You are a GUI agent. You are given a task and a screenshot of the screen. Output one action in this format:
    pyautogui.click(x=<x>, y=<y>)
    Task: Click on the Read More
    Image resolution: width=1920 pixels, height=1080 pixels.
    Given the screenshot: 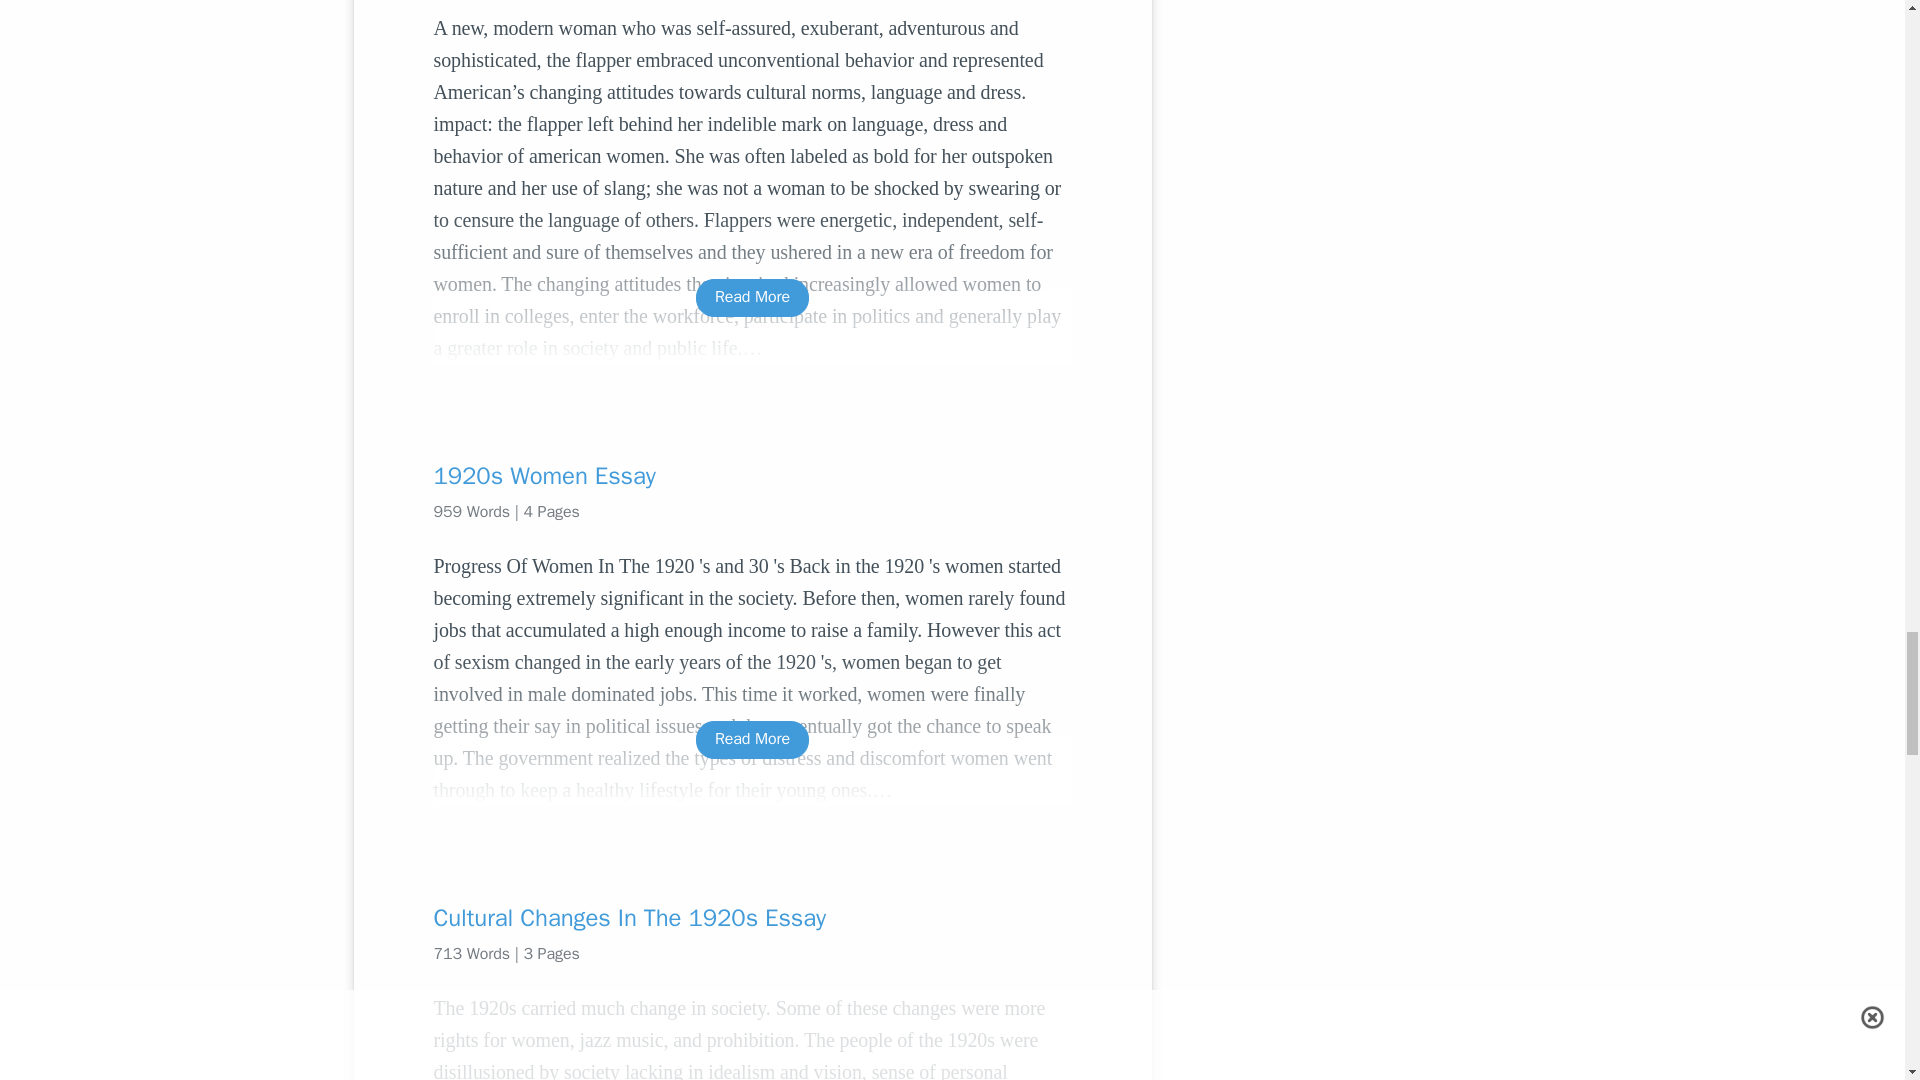 What is the action you would take?
    pyautogui.click(x=752, y=297)
    